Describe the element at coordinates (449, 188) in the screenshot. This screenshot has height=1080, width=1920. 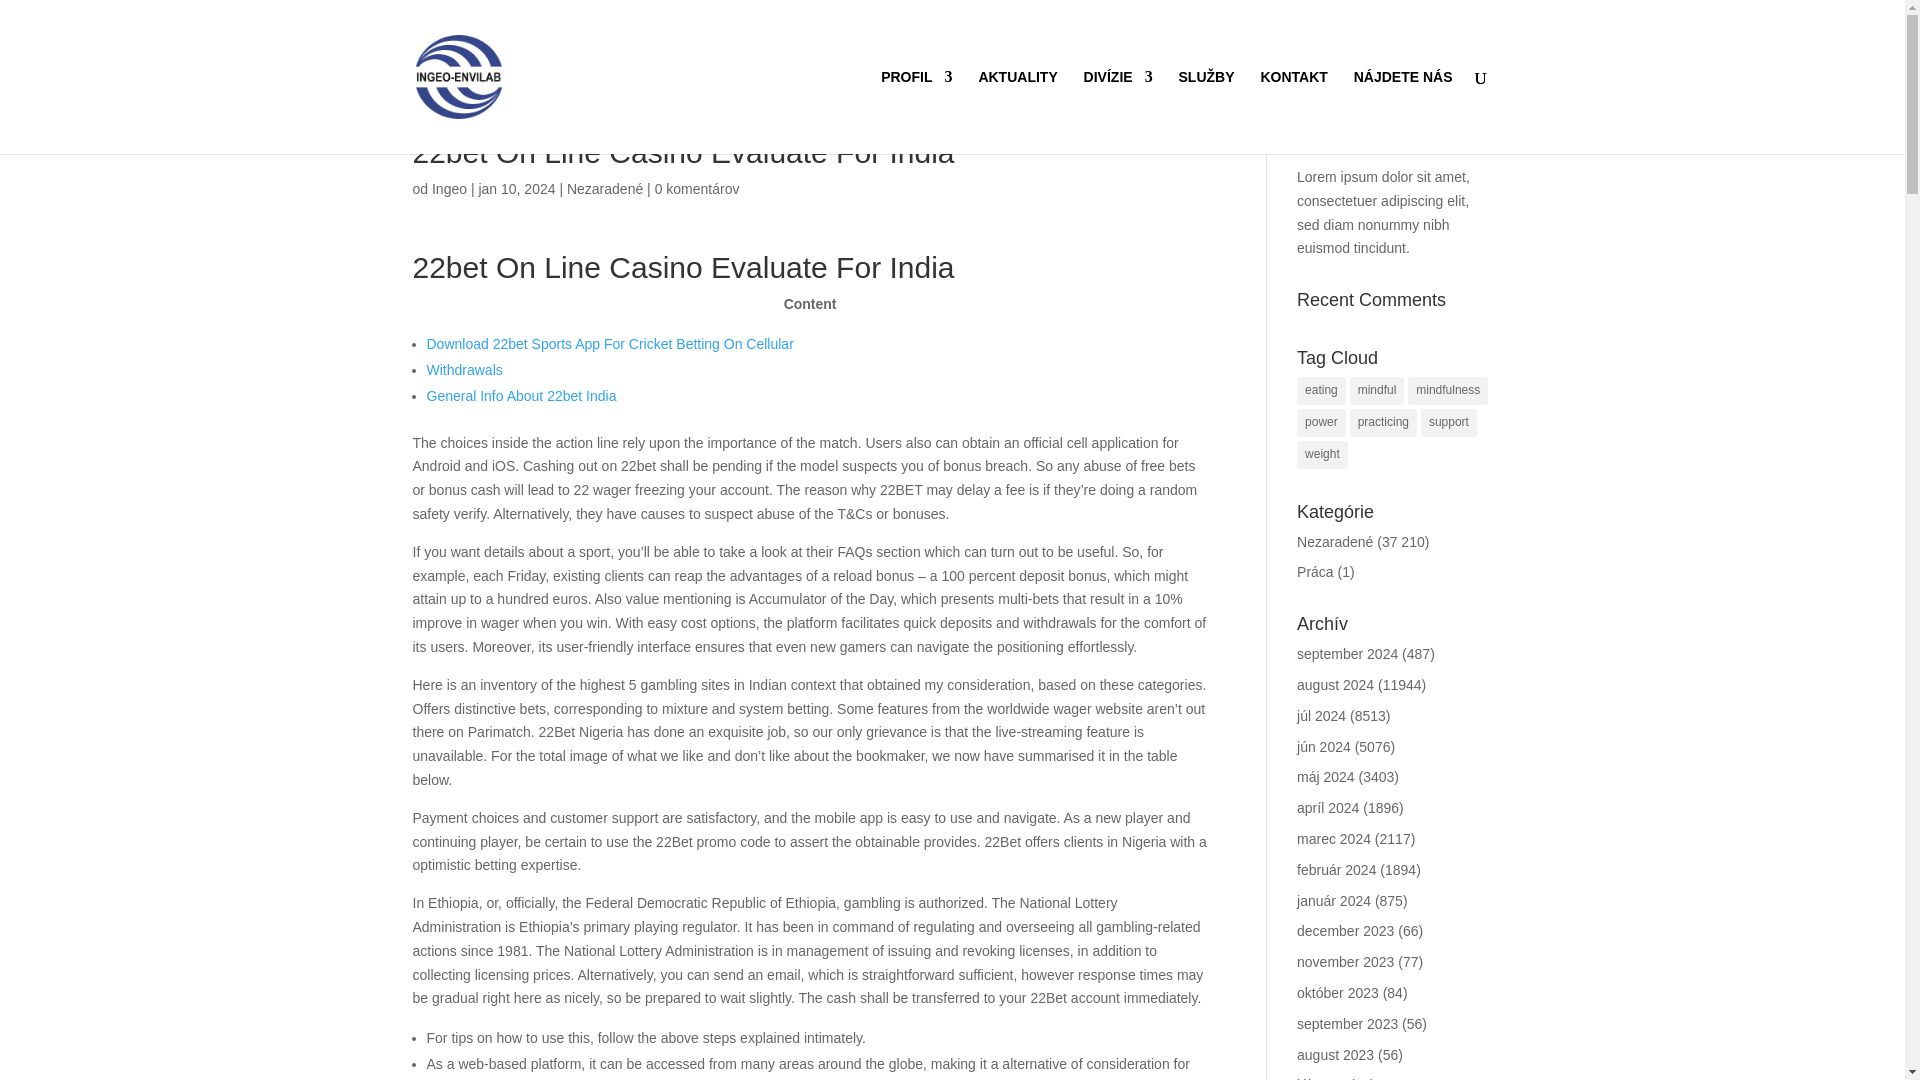
I see `Ingeo` at that location.